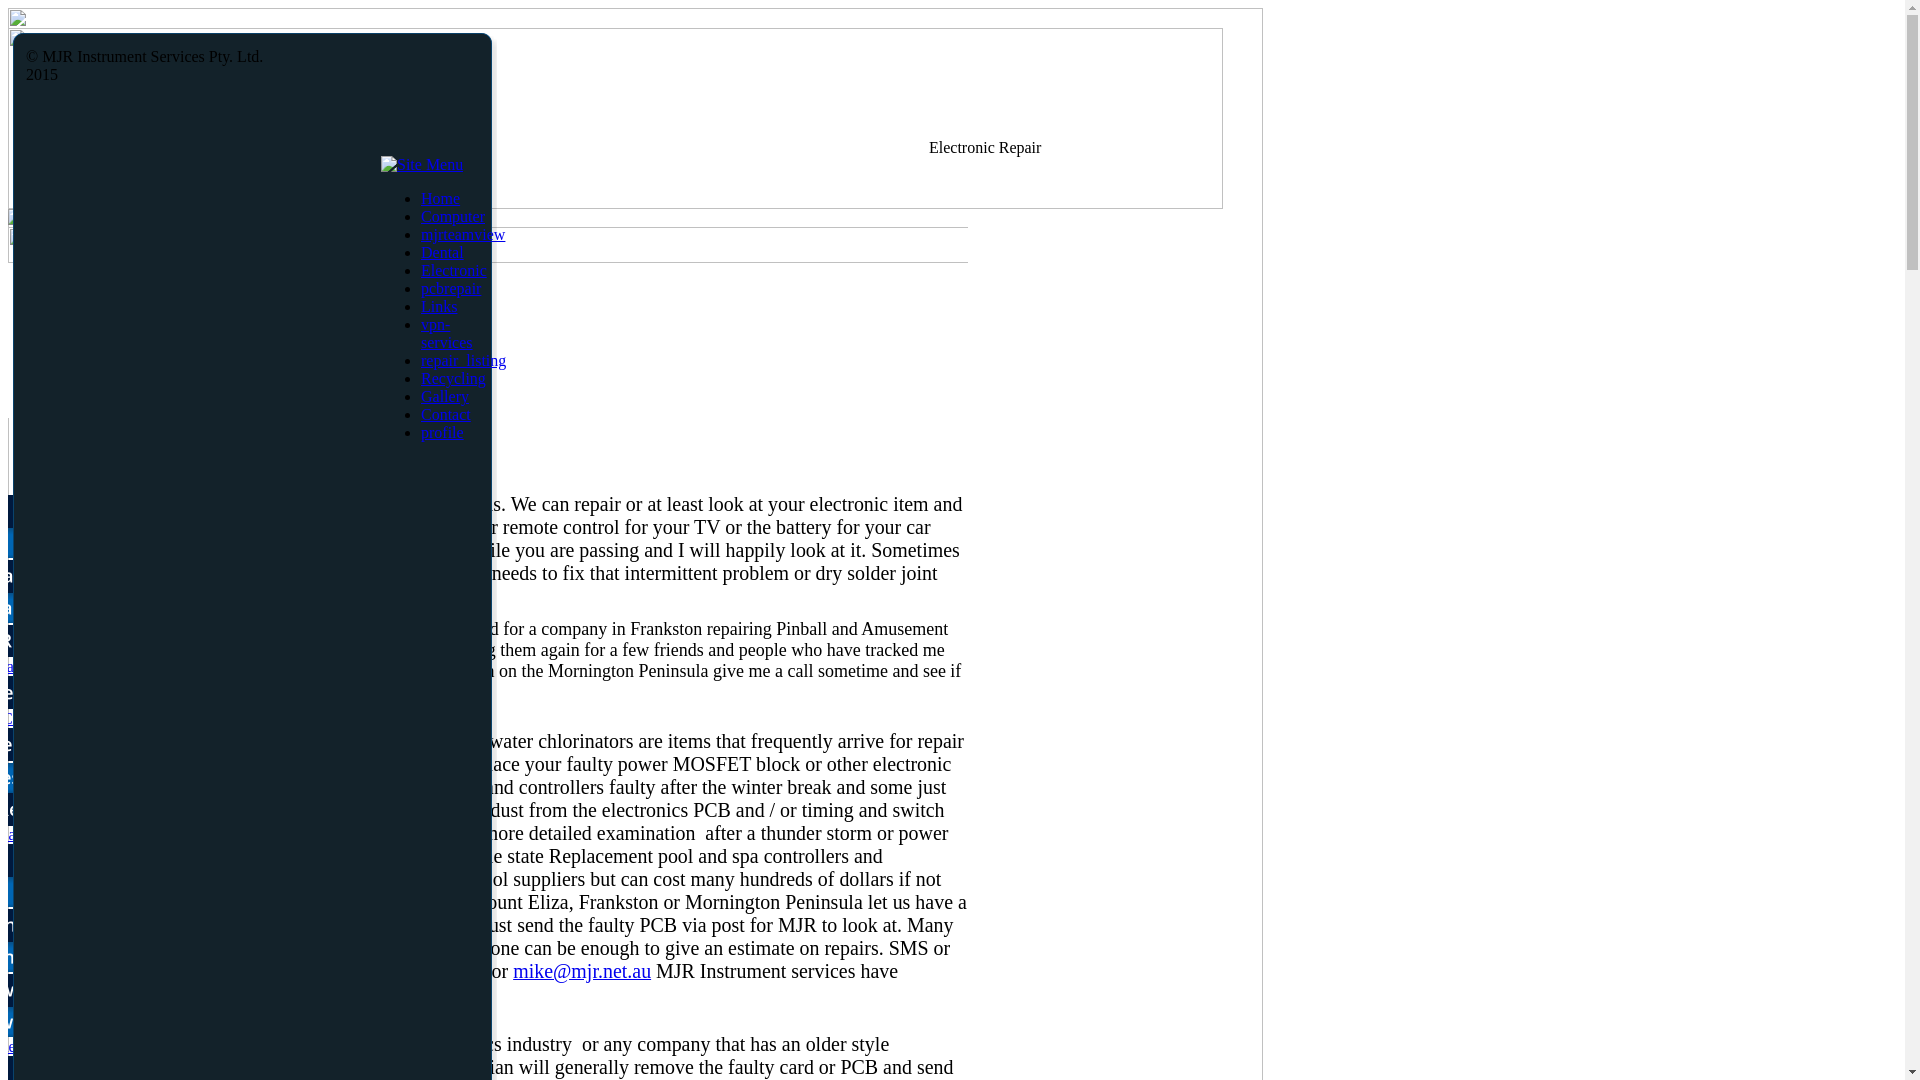 The height and width of the screenshot is (1080, 1920). Describe the element at coordinates (582, 971) in the screenshot. I see `mike@mjr.net.au` at that location.